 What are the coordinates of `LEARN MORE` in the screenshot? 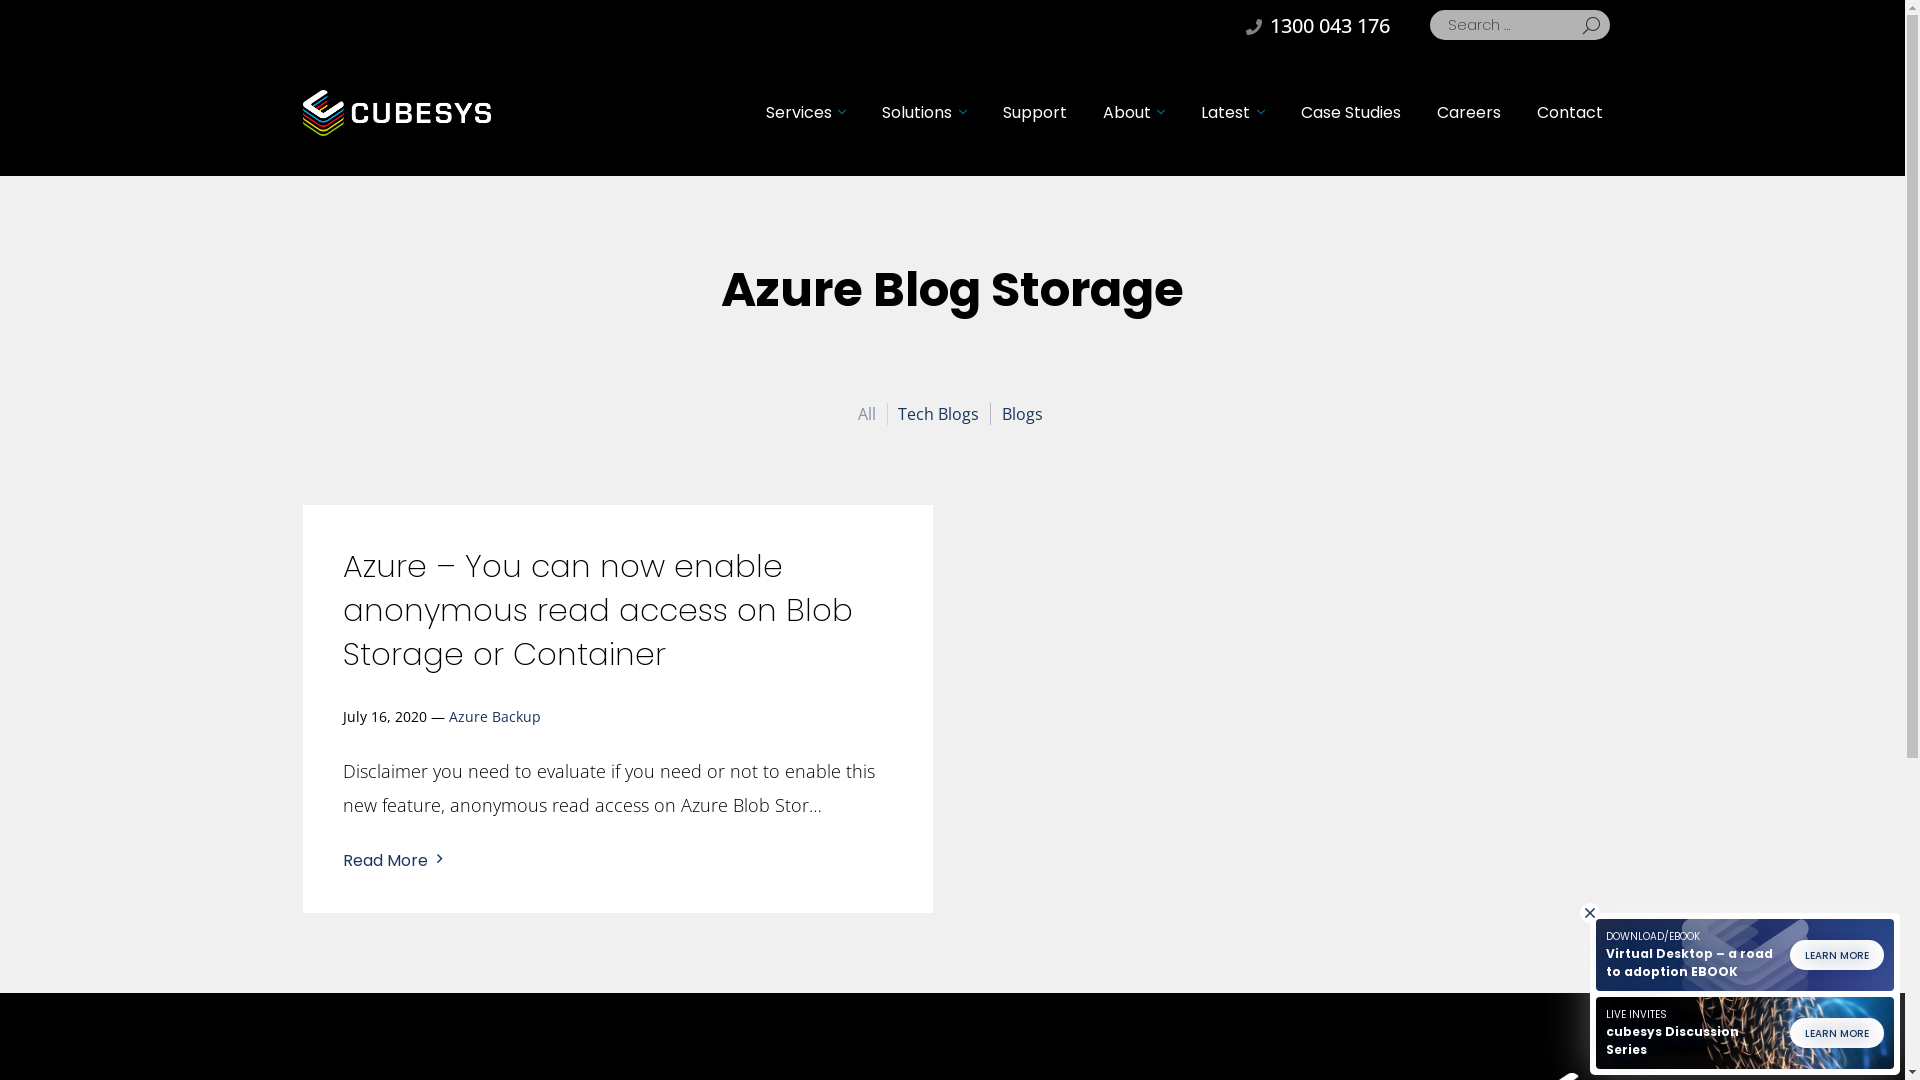 It's located at (1837, 1032).